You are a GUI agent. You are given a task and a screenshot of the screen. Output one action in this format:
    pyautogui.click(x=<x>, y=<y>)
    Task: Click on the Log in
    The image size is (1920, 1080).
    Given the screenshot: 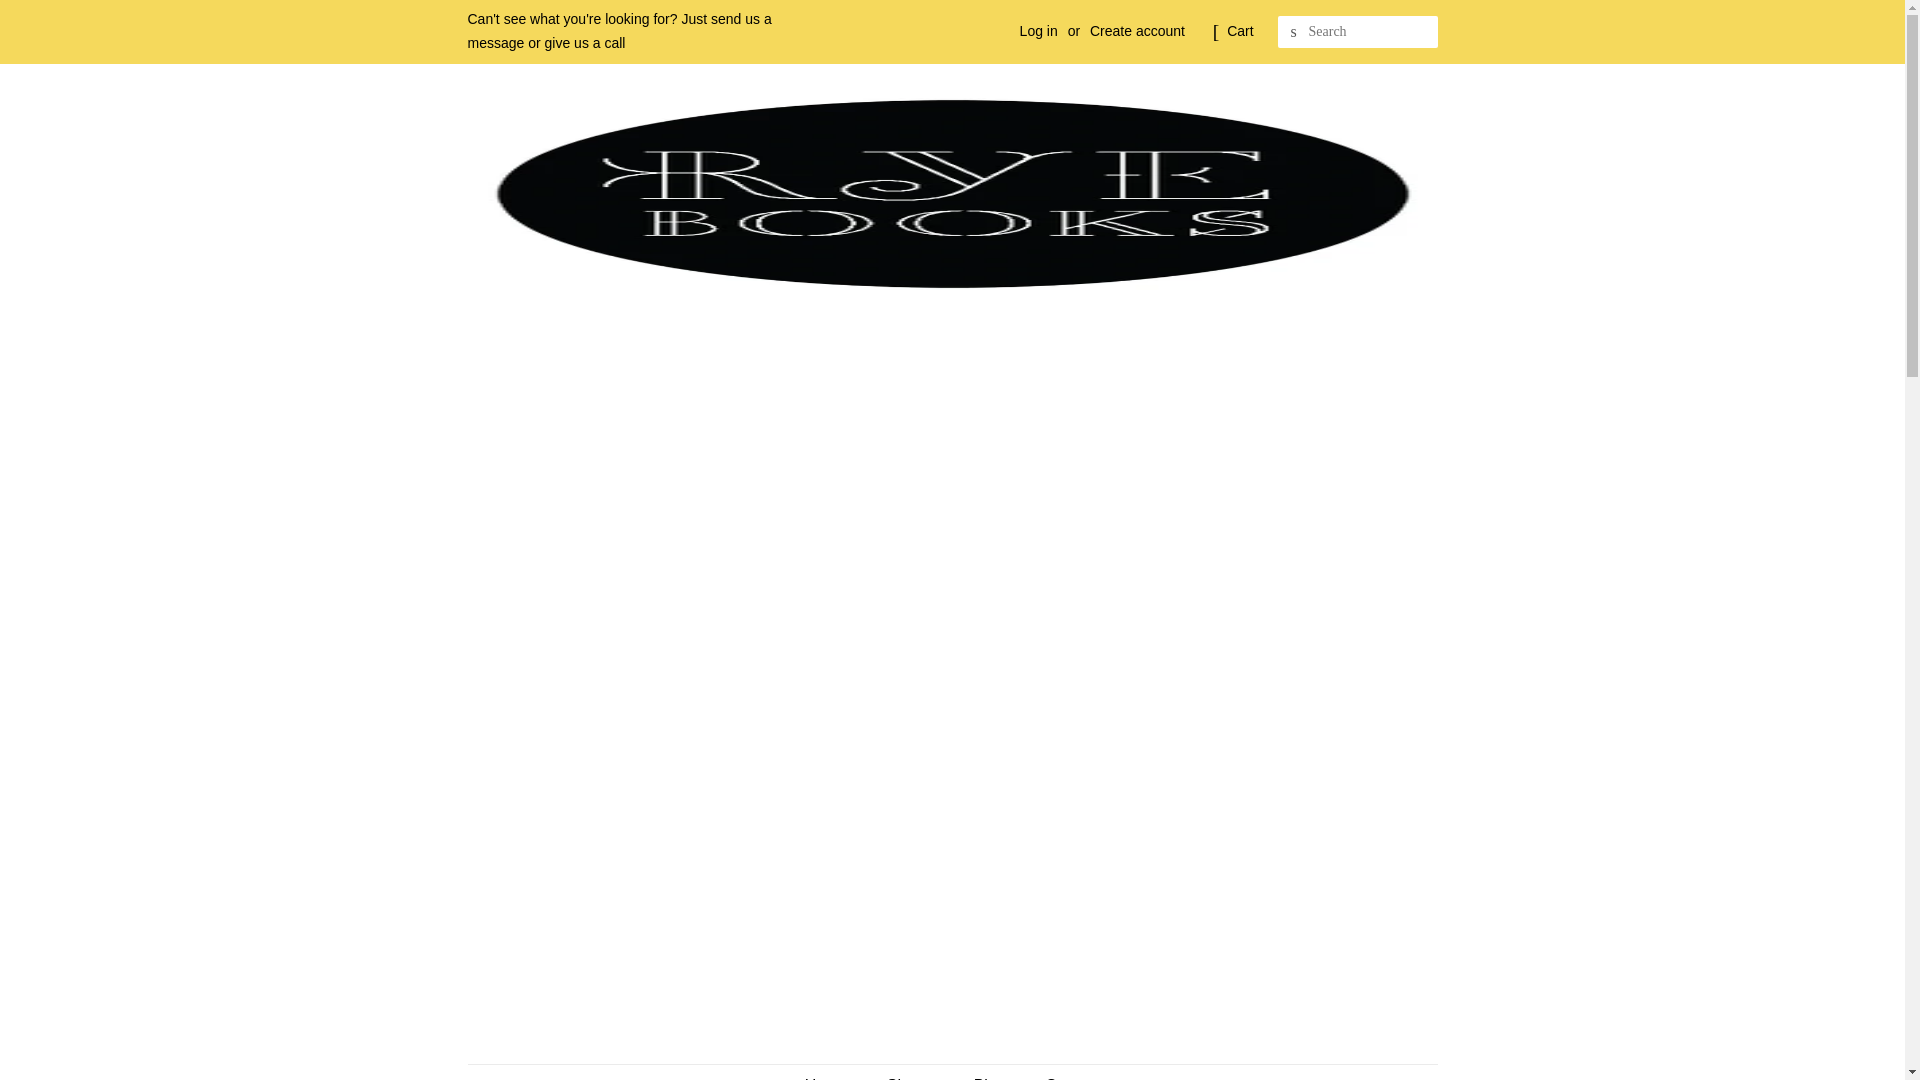 What is the action you would take?
    pyautogui.click(x=1038, y=30)
    